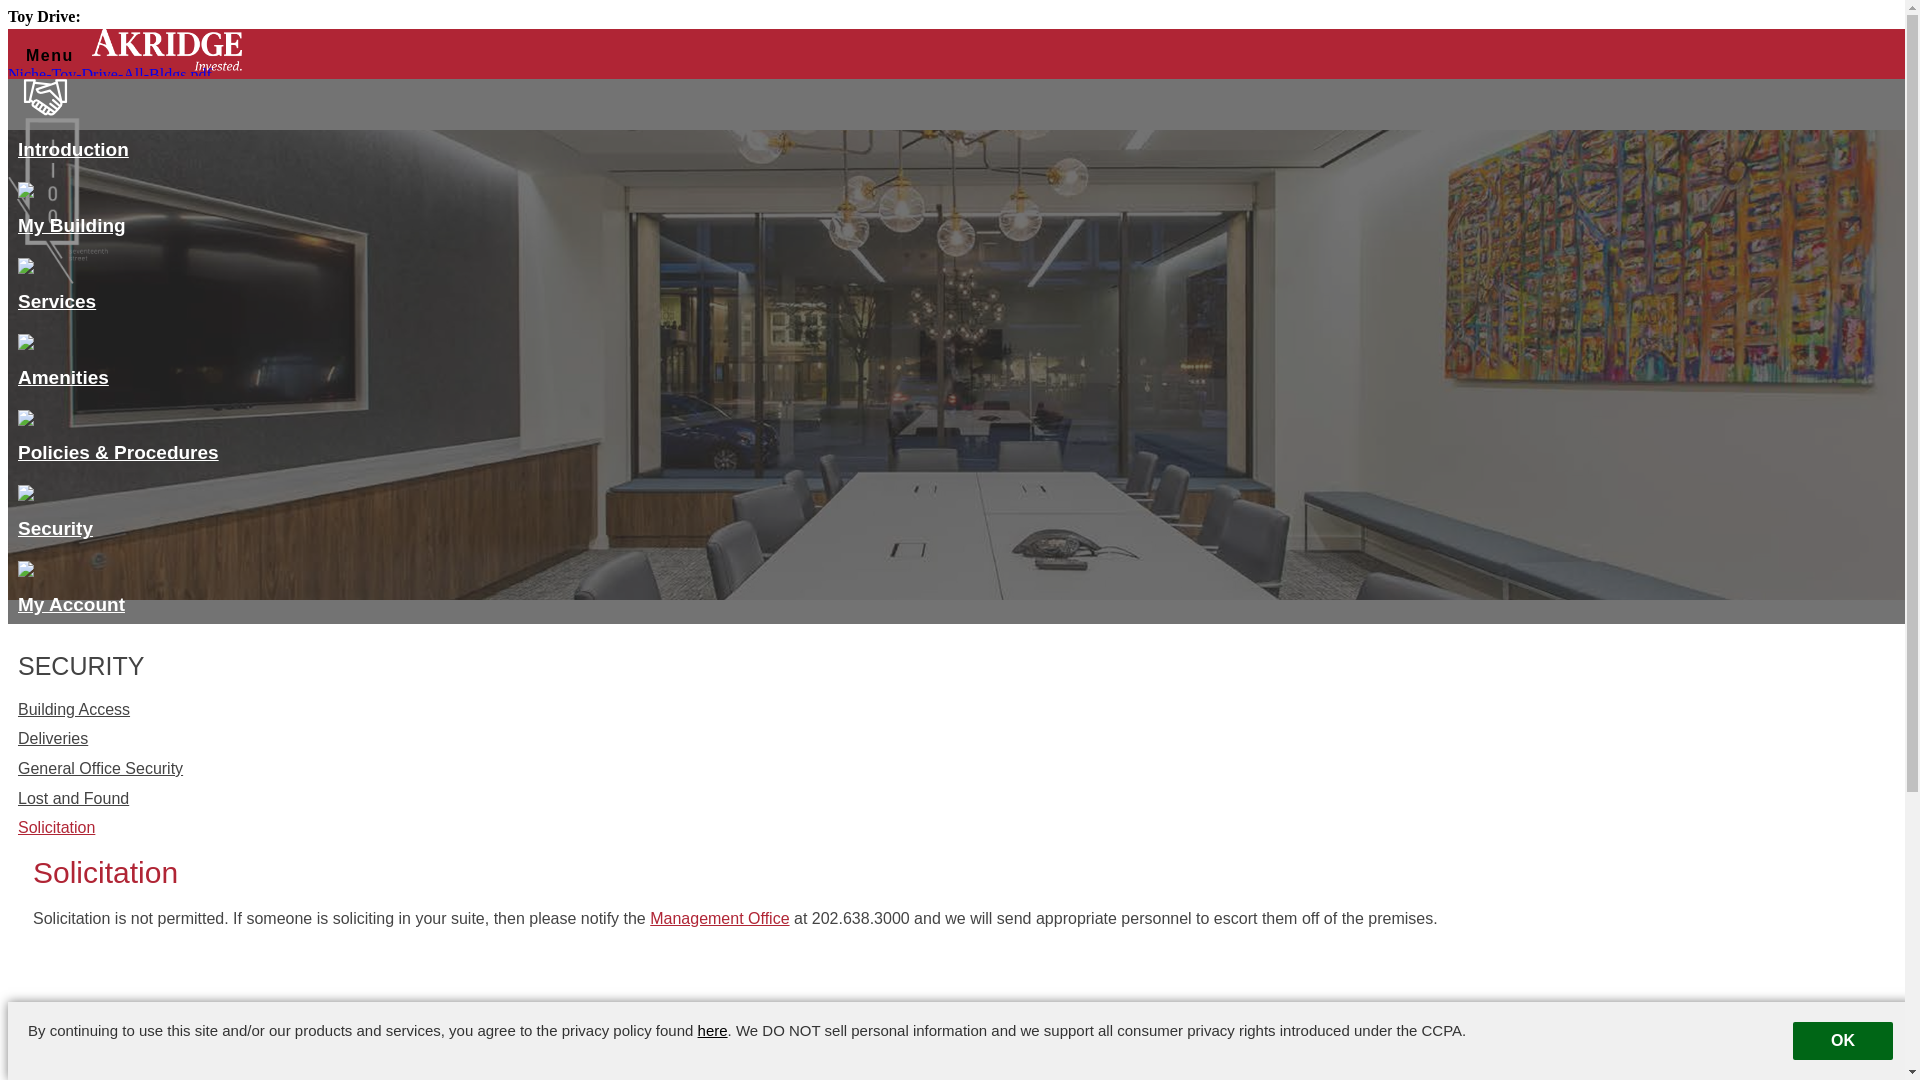 Image resolution: width=1920 pixels, height=1080 pixels. Describe the element at coordinates (960, 739) in the screenshot. I see `Deliveries` at that location.